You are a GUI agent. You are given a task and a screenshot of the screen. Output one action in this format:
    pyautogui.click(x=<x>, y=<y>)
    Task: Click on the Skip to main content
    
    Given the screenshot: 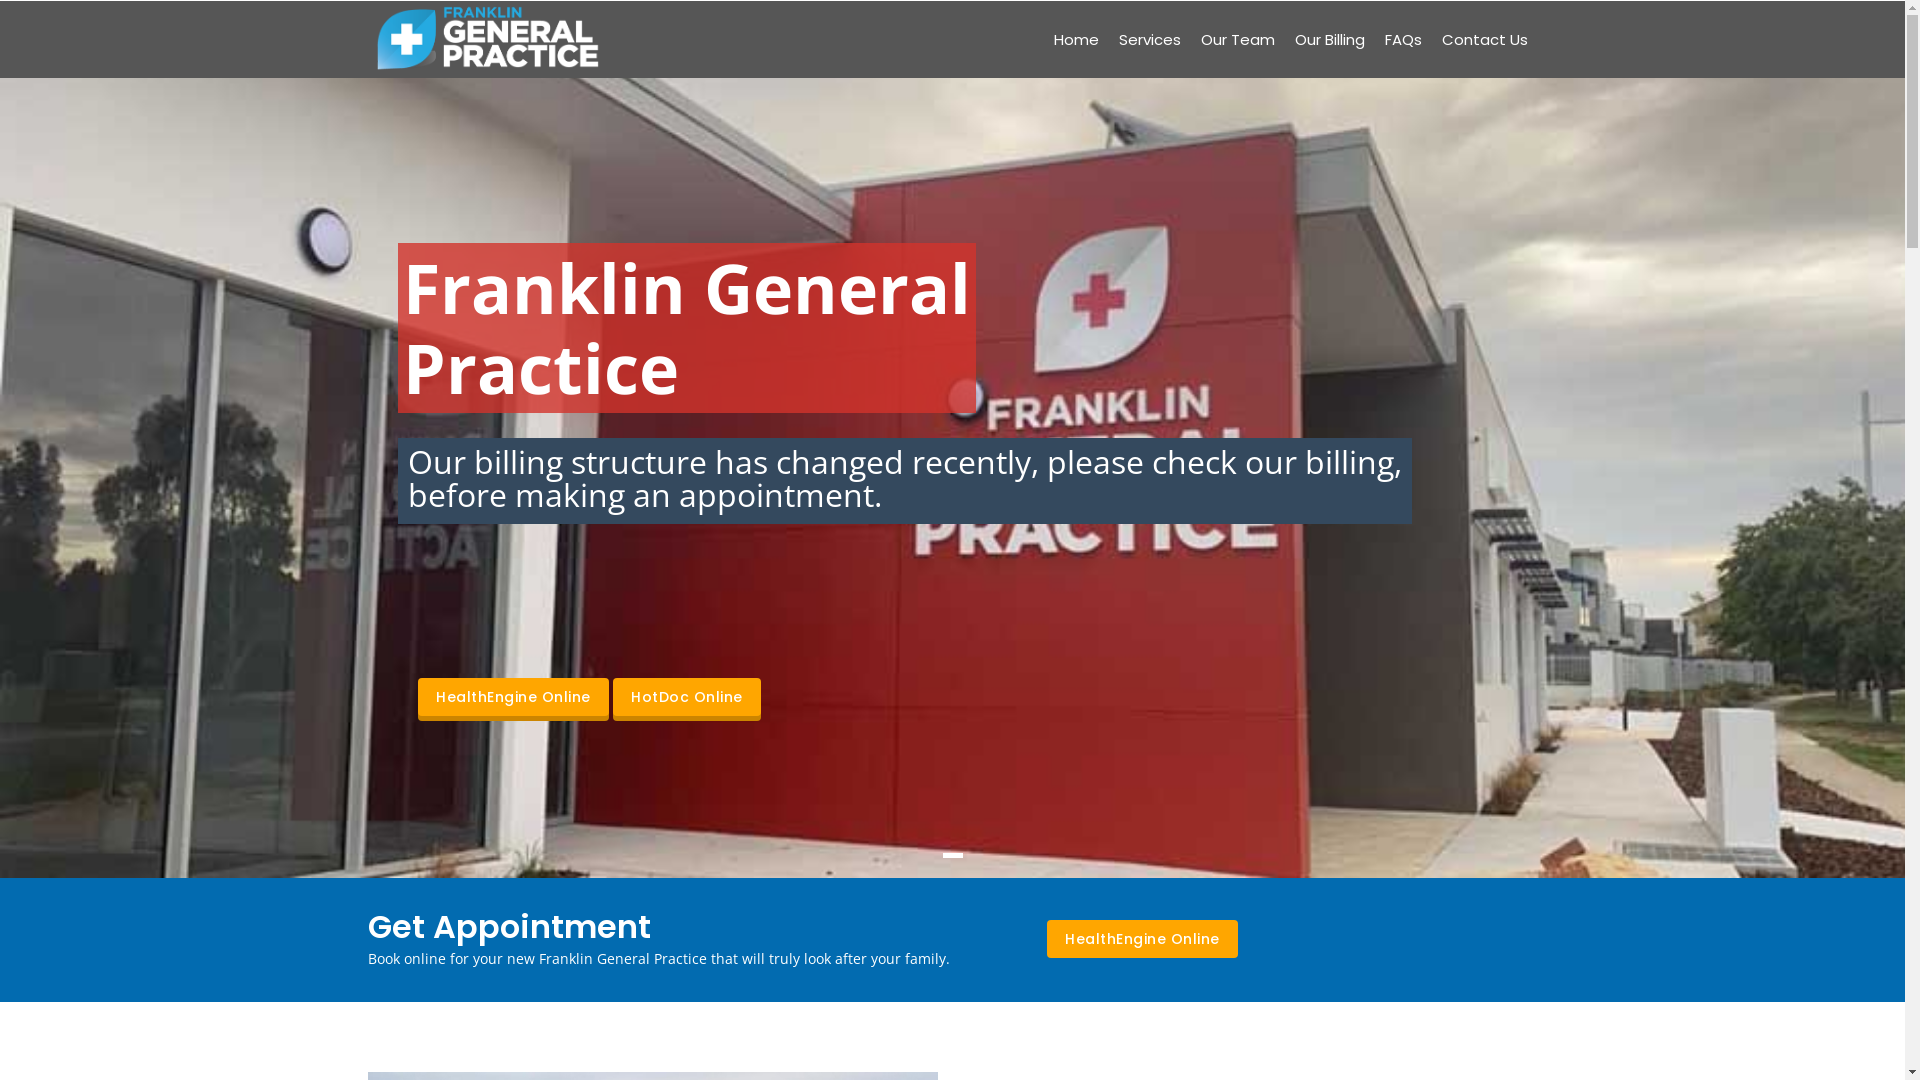 What is the action you would take?
    pyautogui.click(x=0, y=0)
    